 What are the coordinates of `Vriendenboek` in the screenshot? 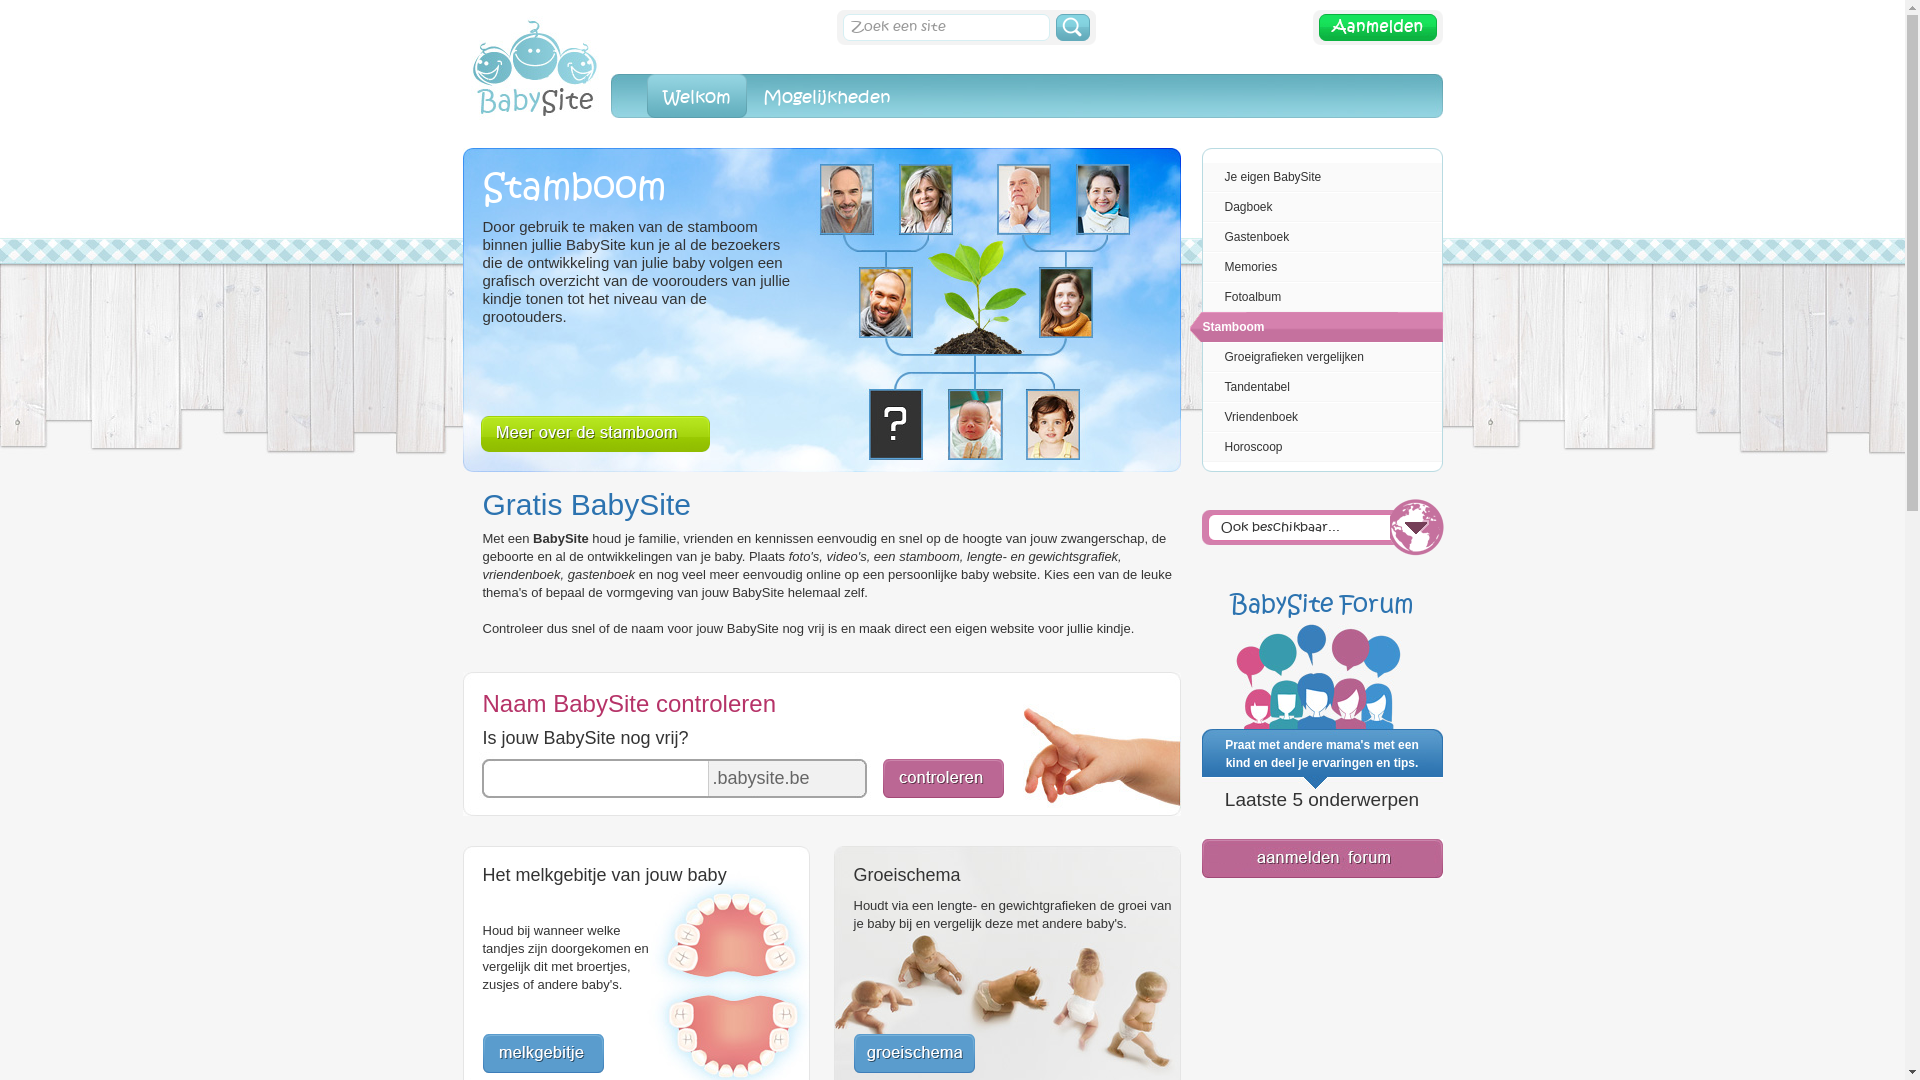 It's located at (1316, 417).